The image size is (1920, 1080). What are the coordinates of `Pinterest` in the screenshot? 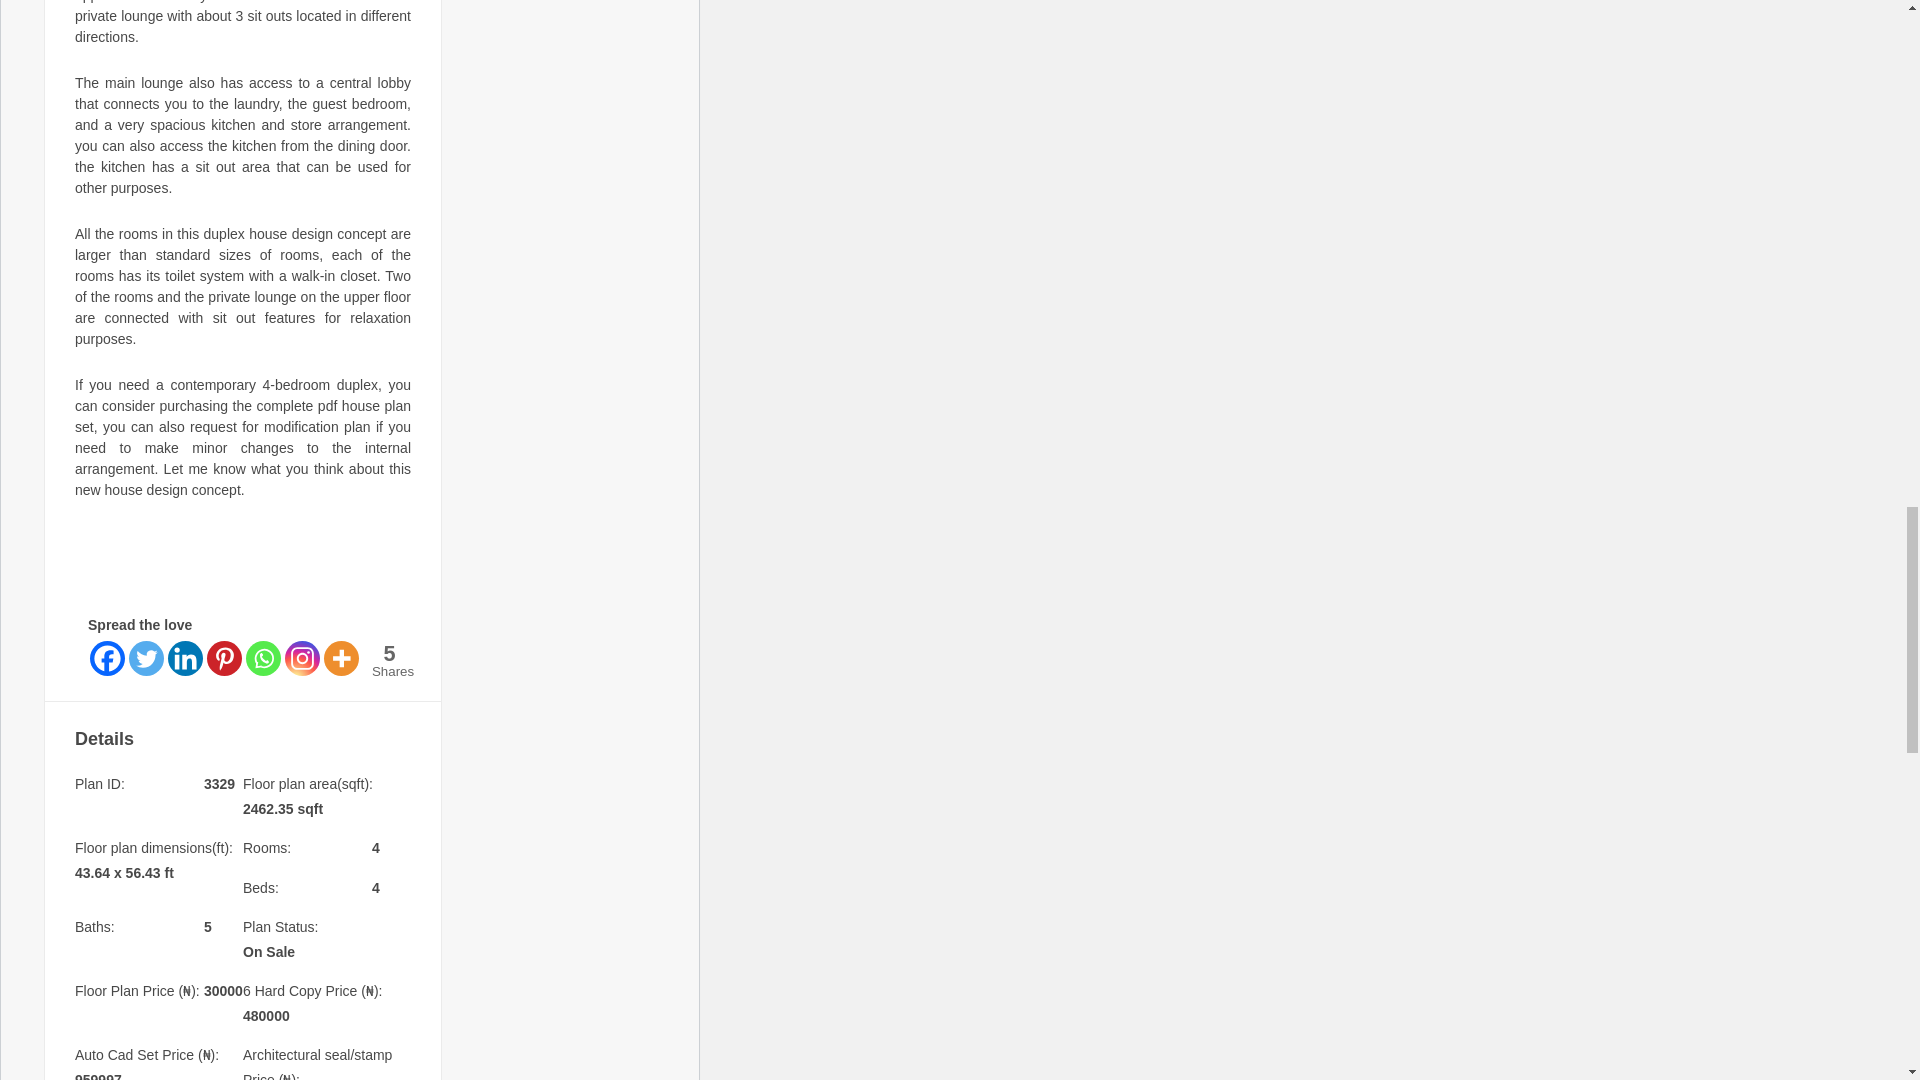 It's located at (224, 658).